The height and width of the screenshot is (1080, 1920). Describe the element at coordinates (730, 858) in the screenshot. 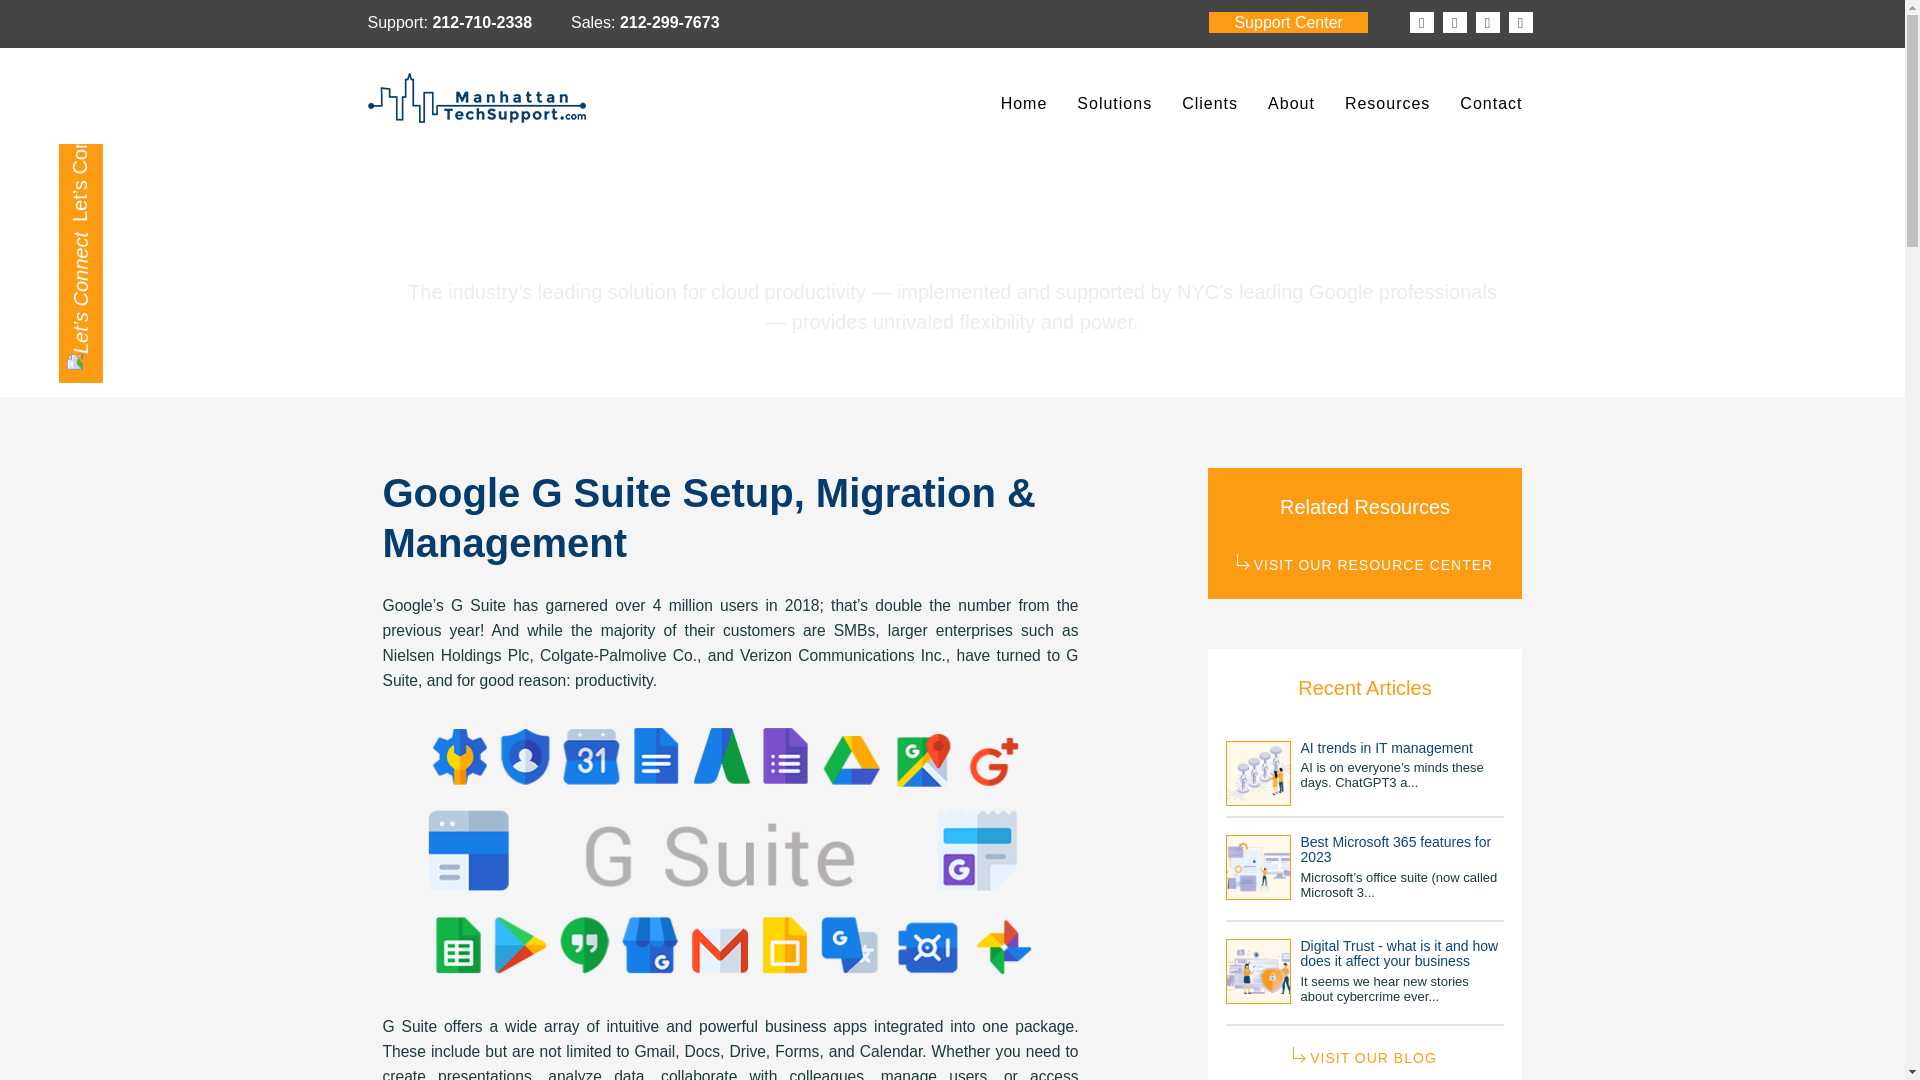

I see `G-Suite` at that location.